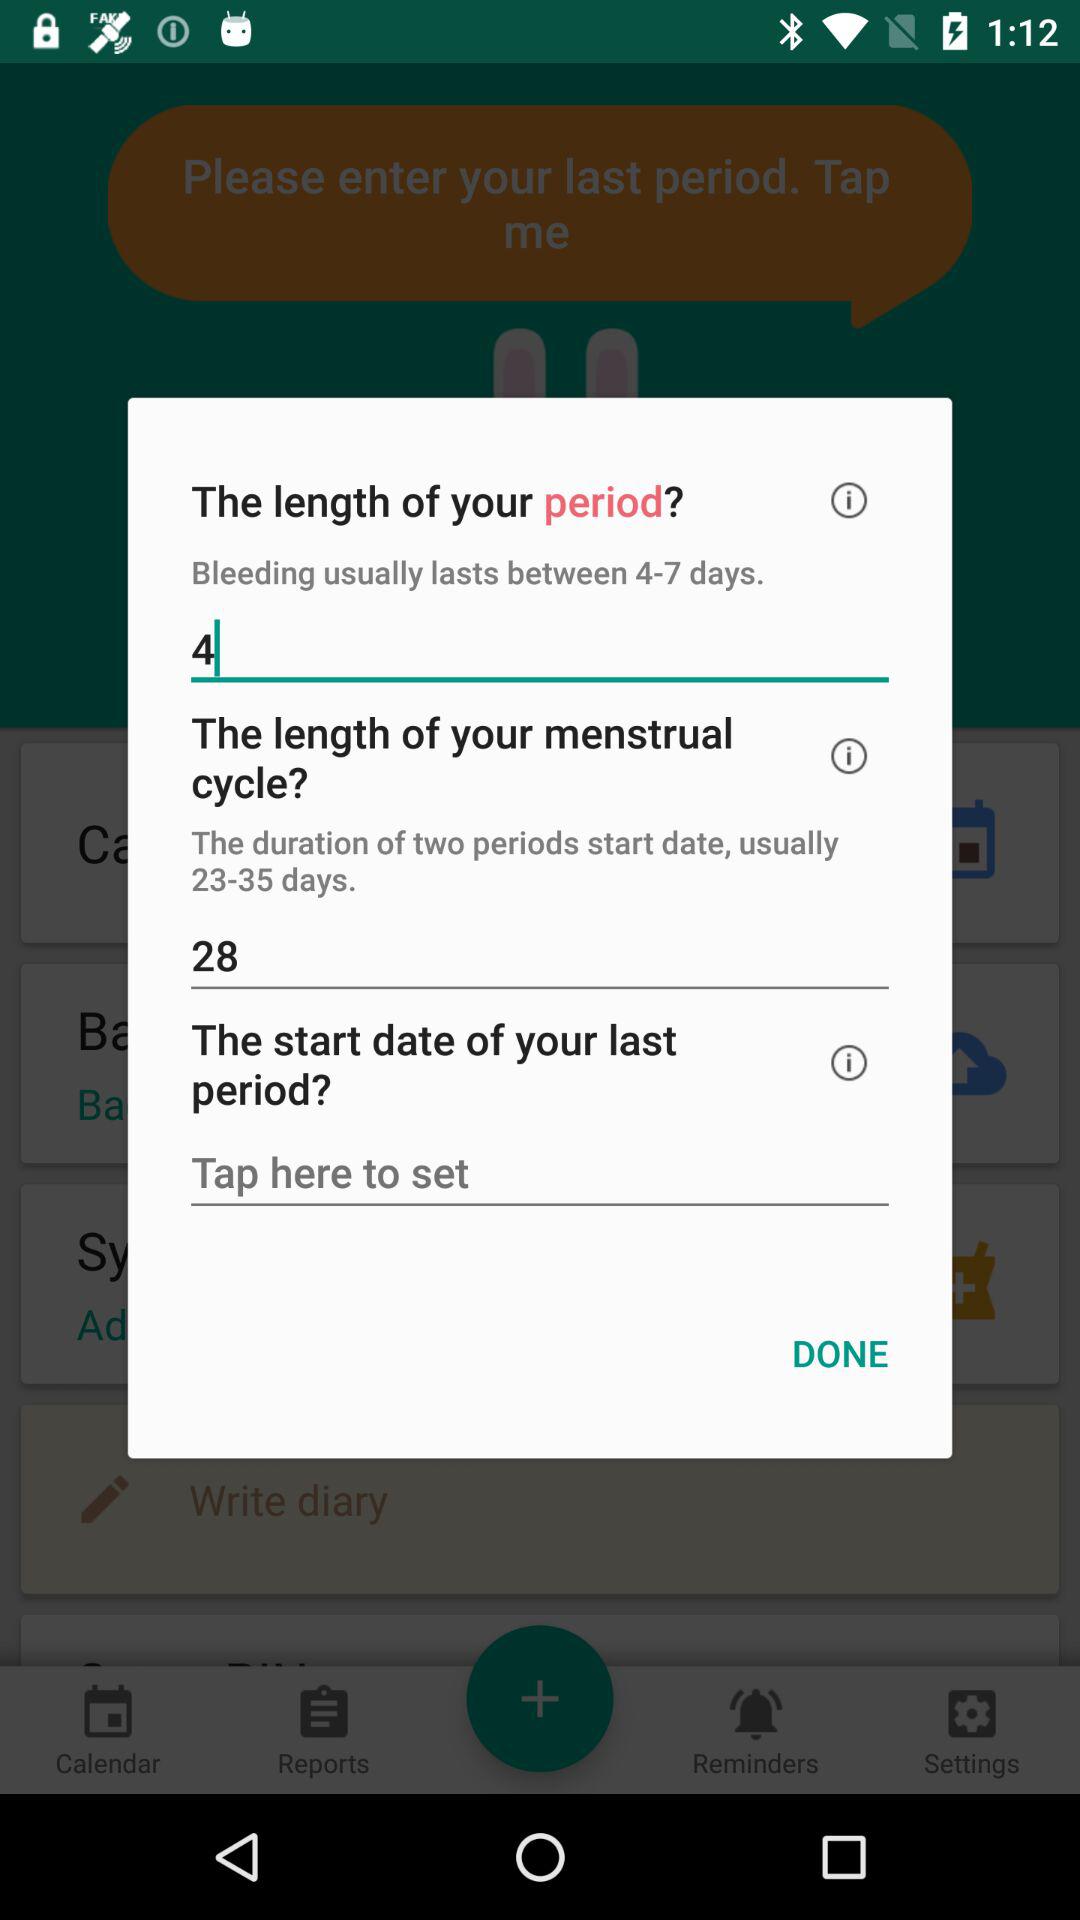  Describe the element at coordinates (849, 500) in the screenshot. I see `see info` at that location.